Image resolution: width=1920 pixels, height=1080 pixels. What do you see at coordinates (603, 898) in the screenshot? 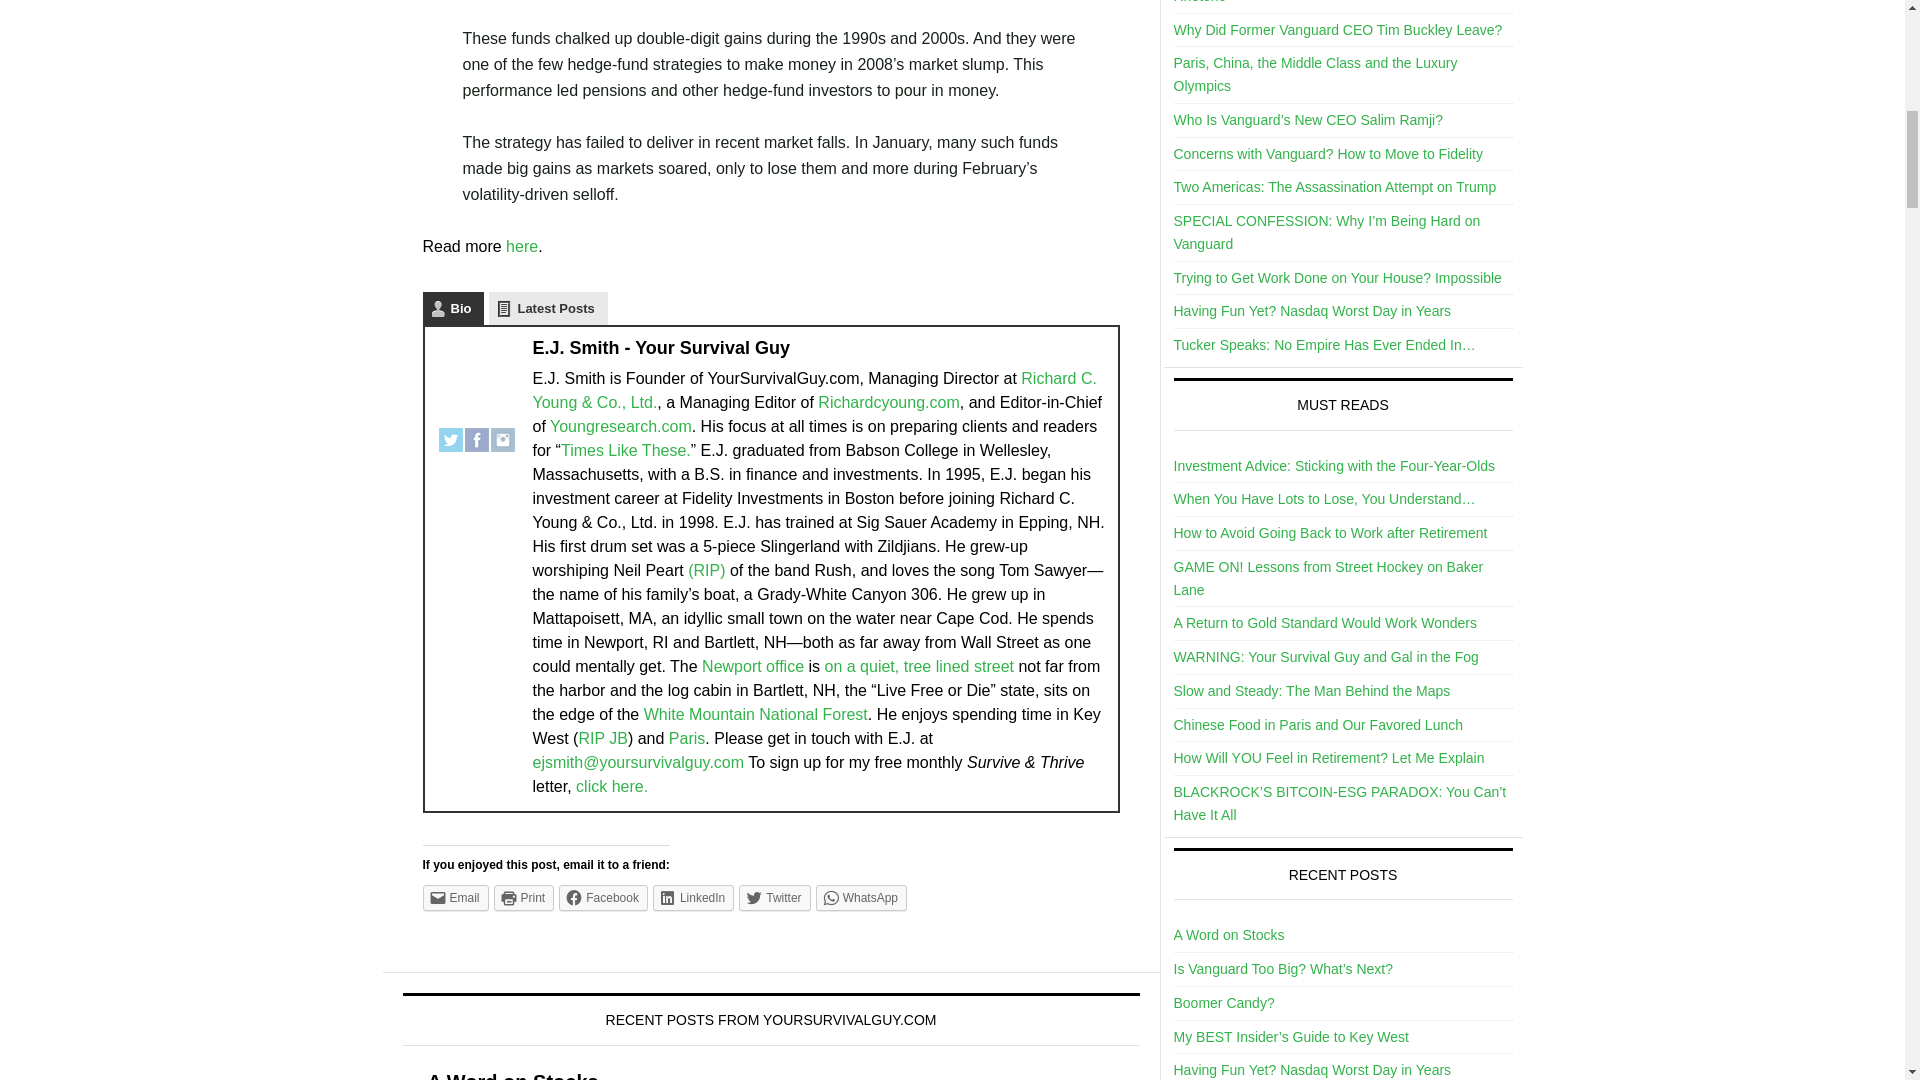
I see `Click to share on Facebook` at bounding box center [603, 898].